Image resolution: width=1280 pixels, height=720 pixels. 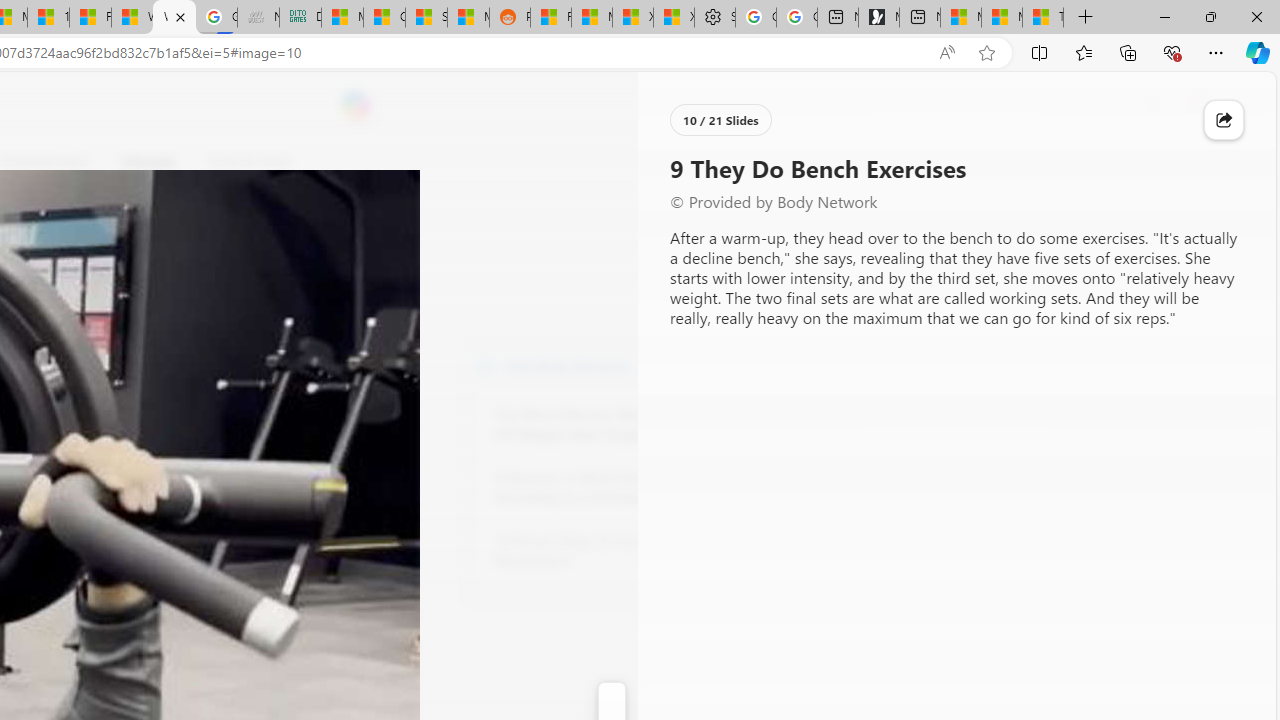 I want to click on Fitness - MSN, so click(x=90, y=18).